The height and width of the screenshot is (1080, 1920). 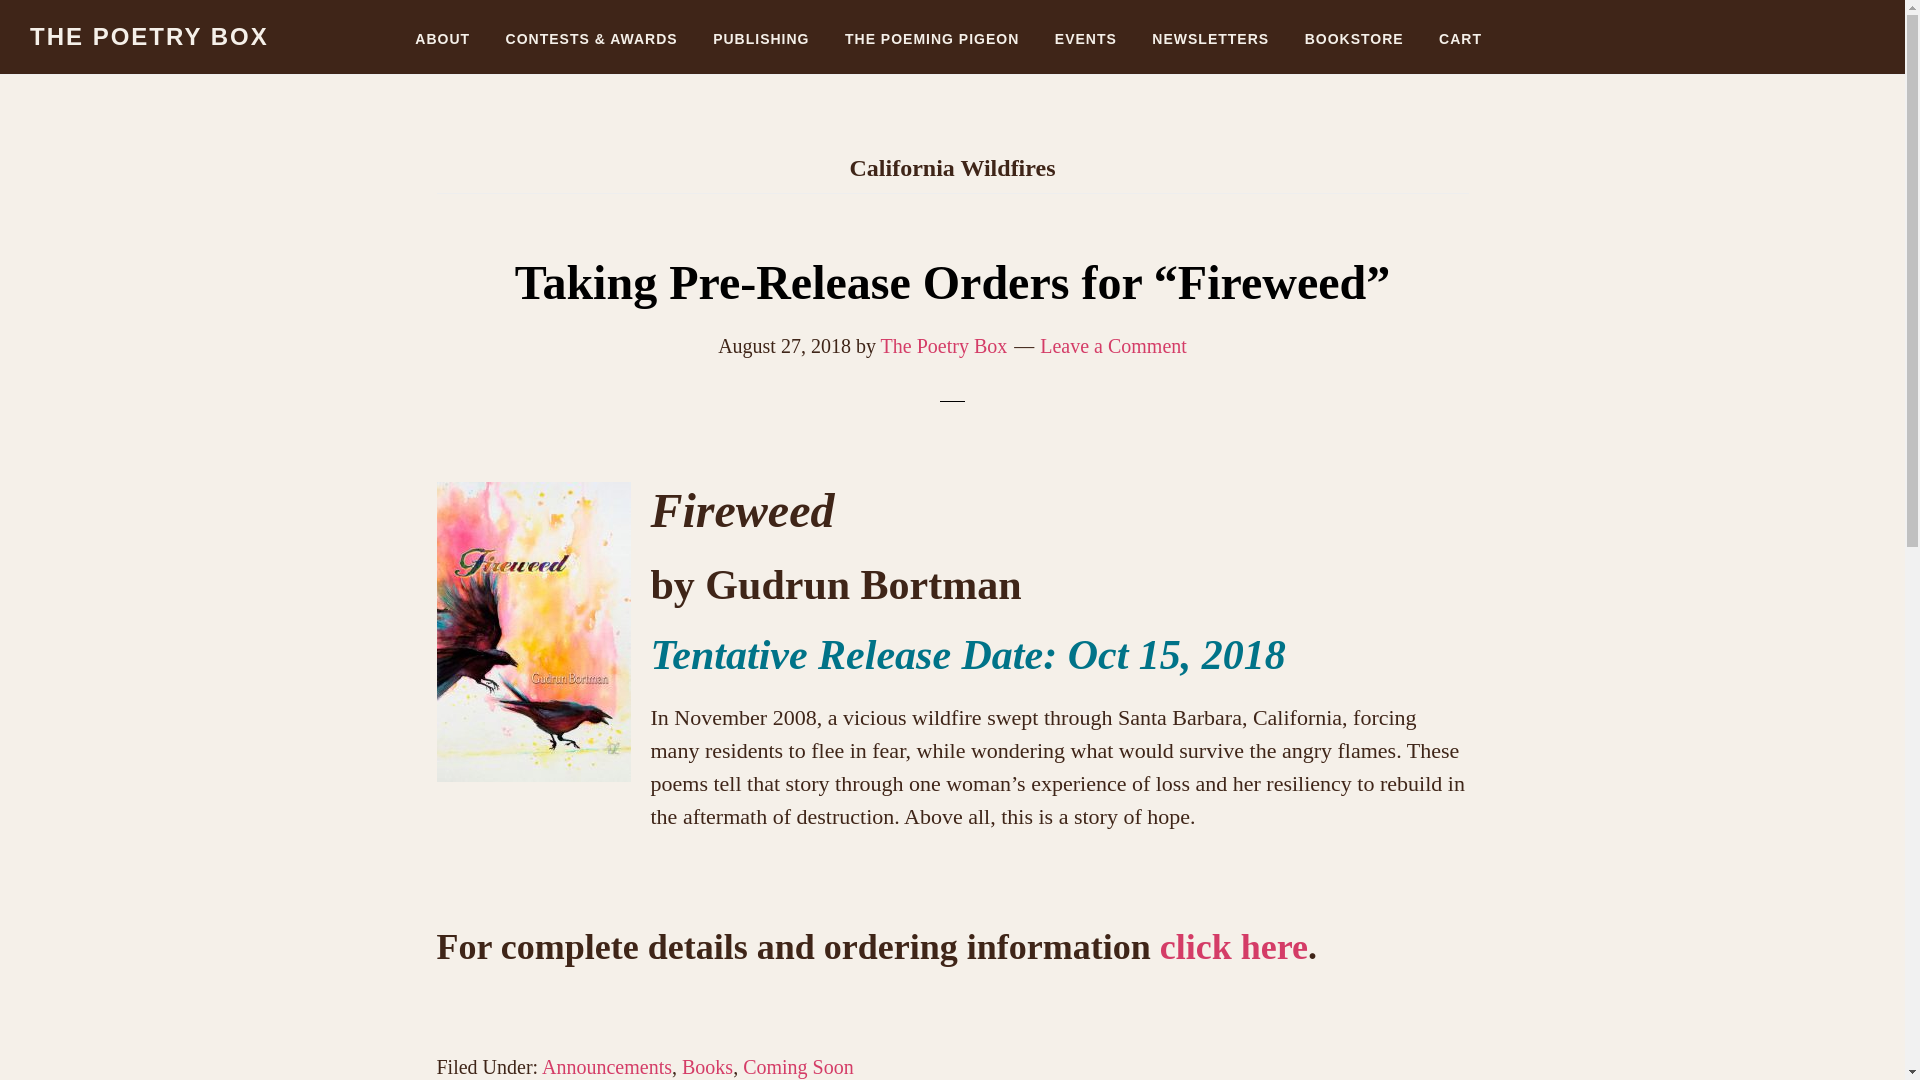 I want to click on EVENTS, so click(x=1086, y=30).